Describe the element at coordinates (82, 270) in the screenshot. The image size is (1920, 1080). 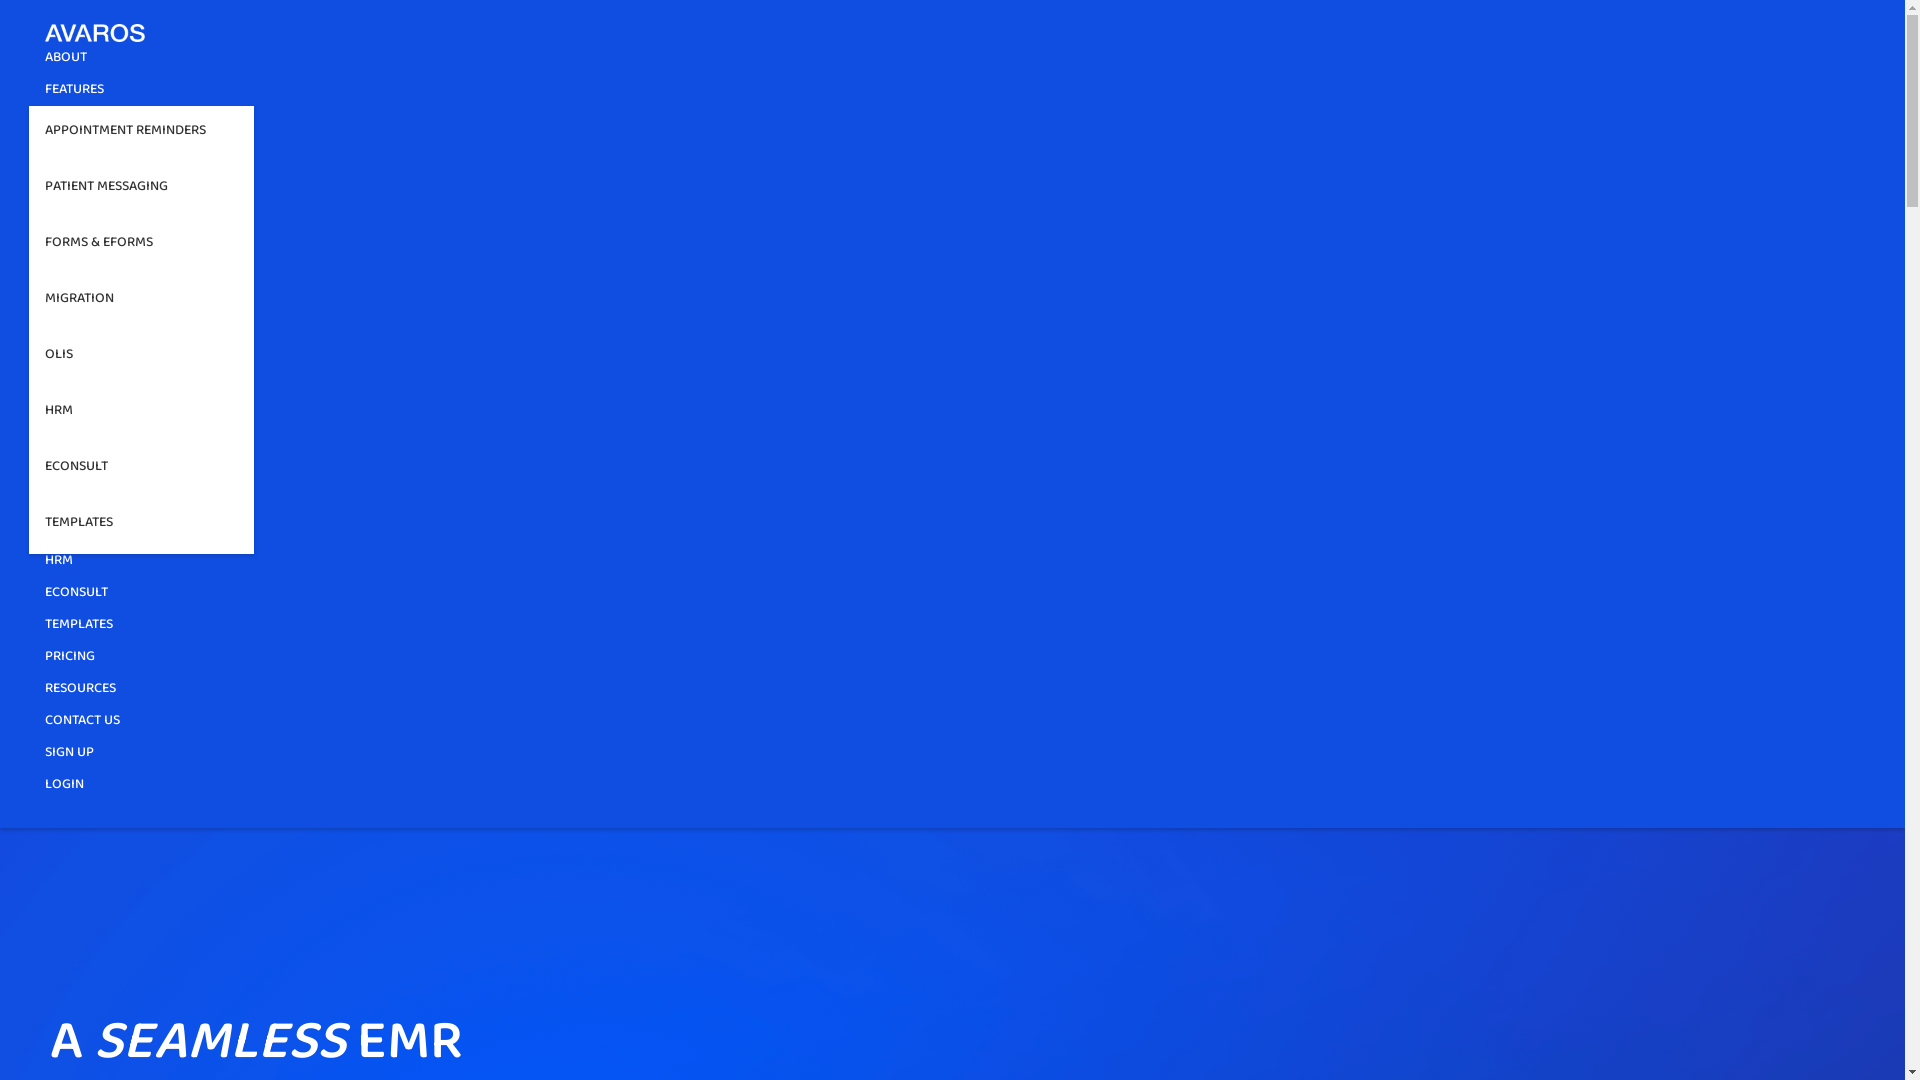
I see `LOGIN` at that location.